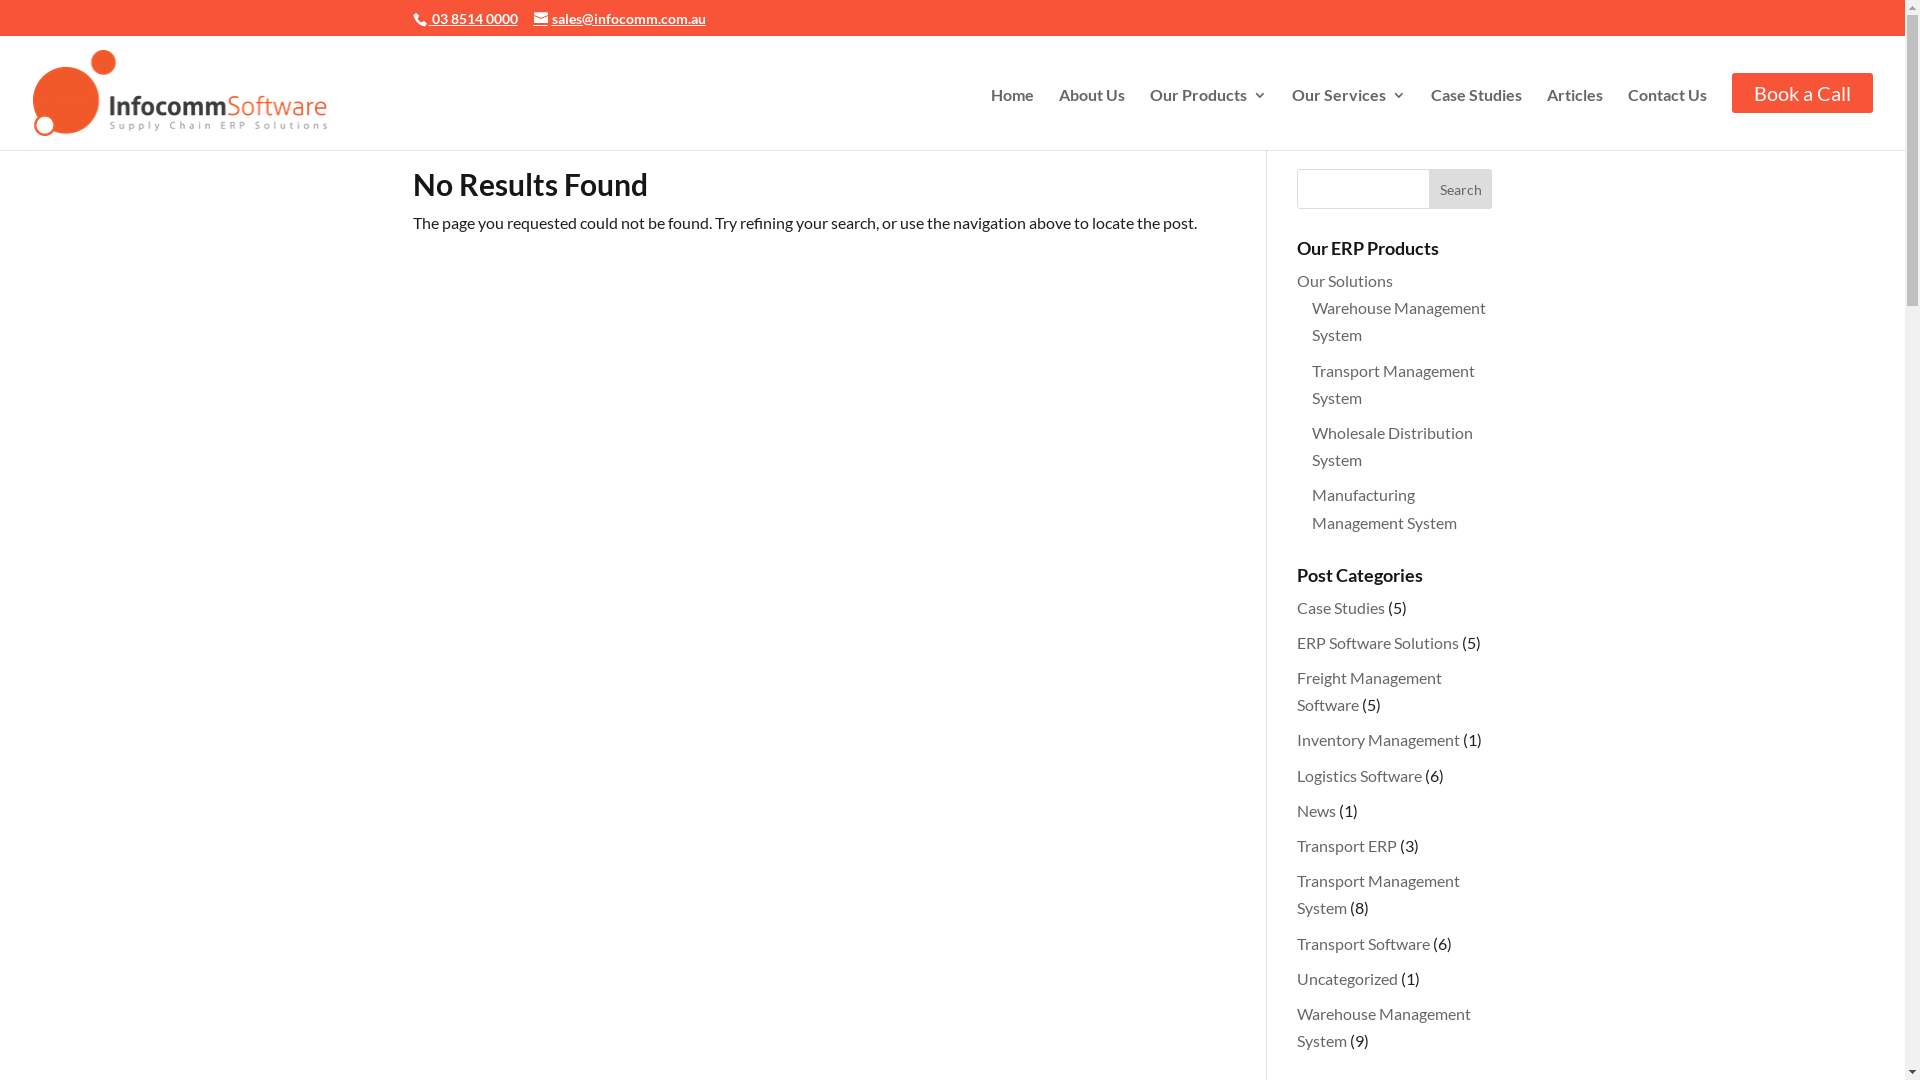 The width and height of the screenshot is (1920, 1080). Describe the element at coordinates (1012, 115) in the screenshot. I see `Home` at that location.